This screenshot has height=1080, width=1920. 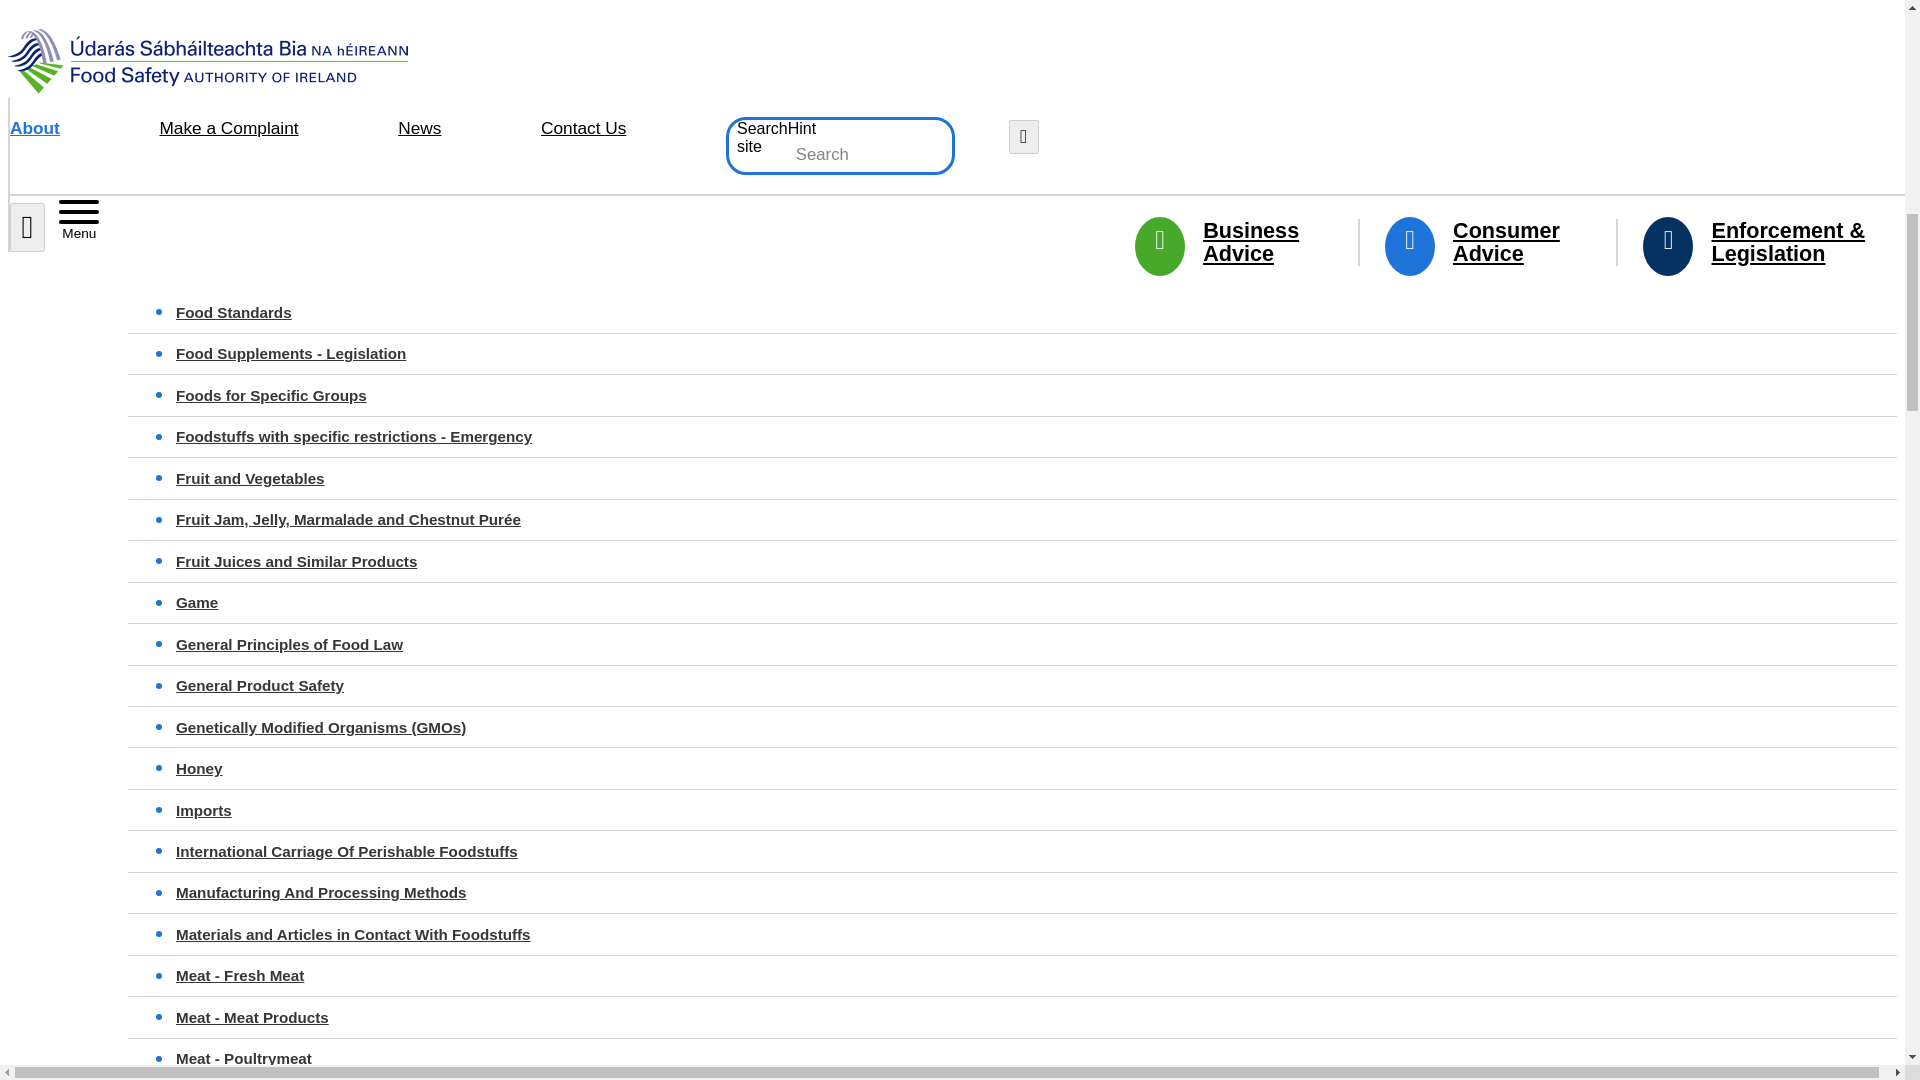 What do you see at coordinates (1020, 229) in the screenshot?
I see `Food Fortification` at bounding box center [1020, 229].